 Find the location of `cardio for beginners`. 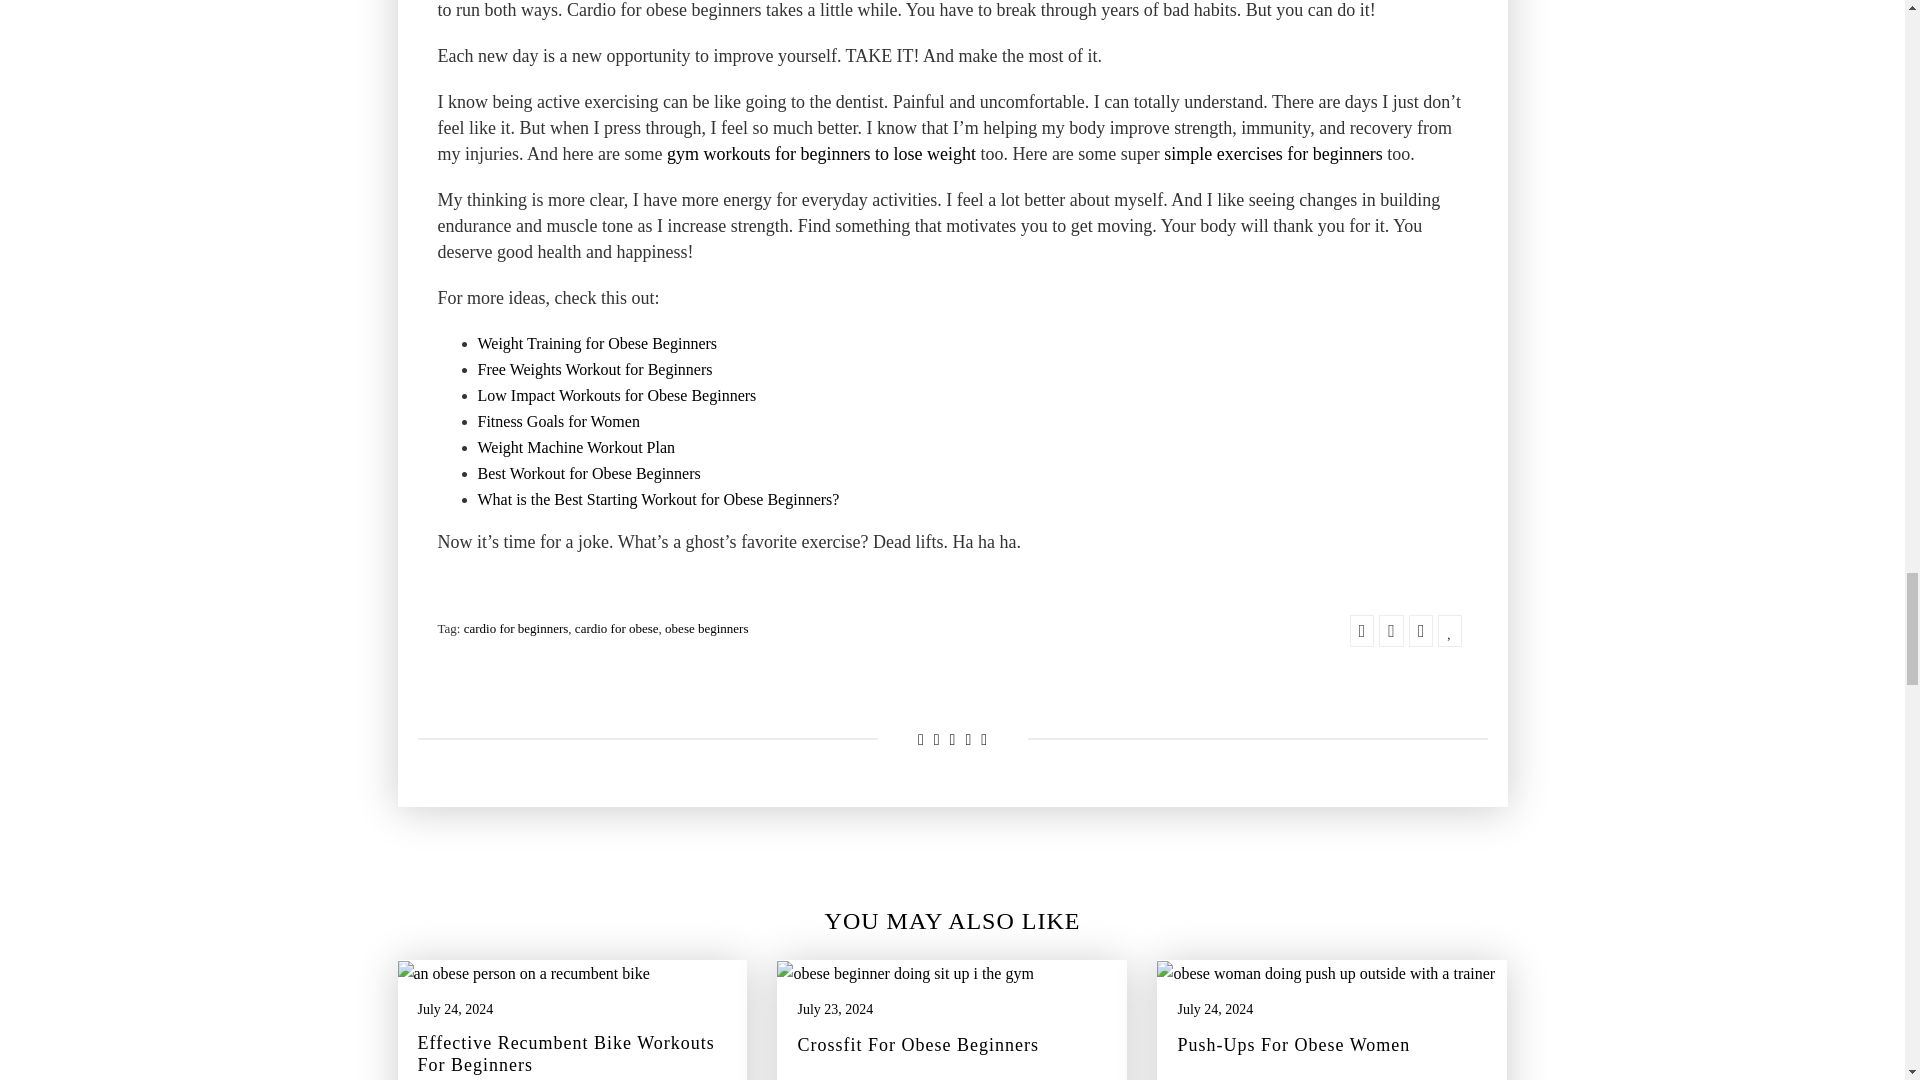

cardio for beginners is located at coordinates (516, 628).